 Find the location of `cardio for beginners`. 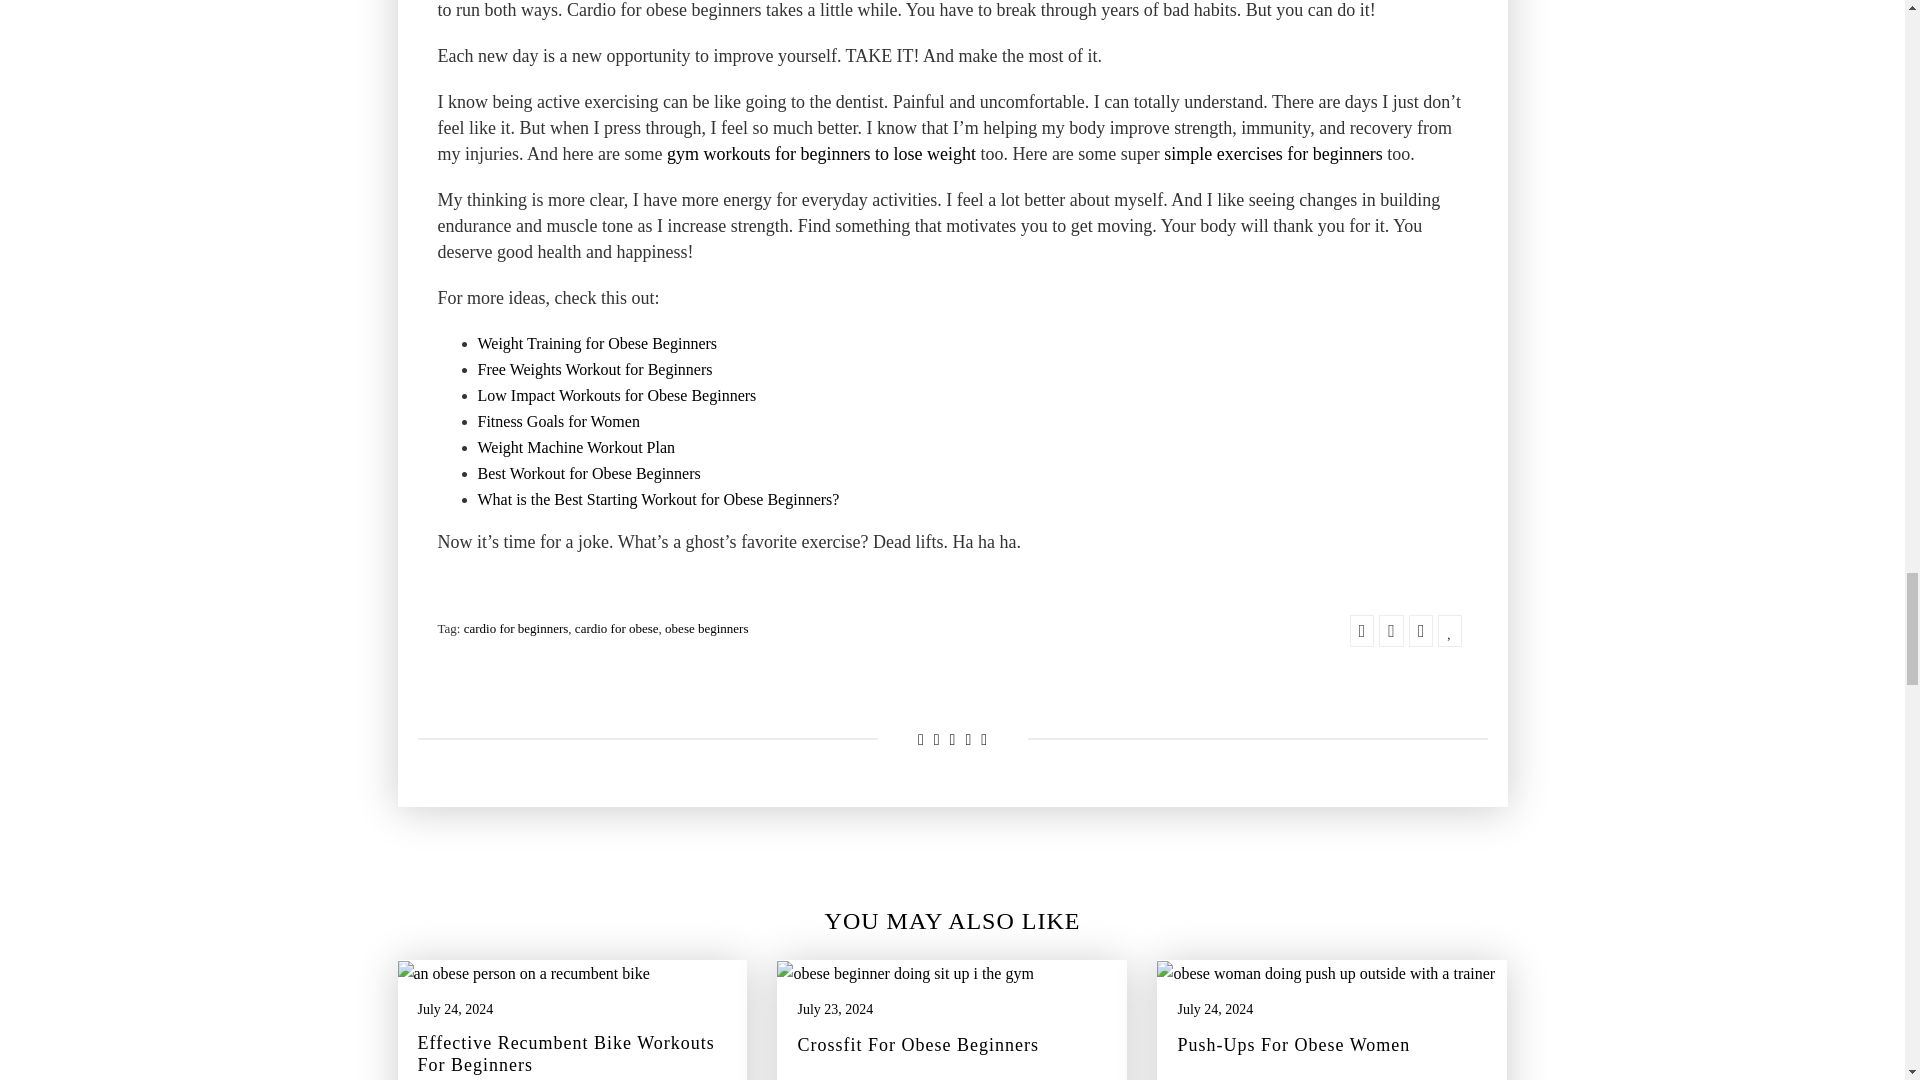

cardio for beginners is located at coordinates (516, 628).